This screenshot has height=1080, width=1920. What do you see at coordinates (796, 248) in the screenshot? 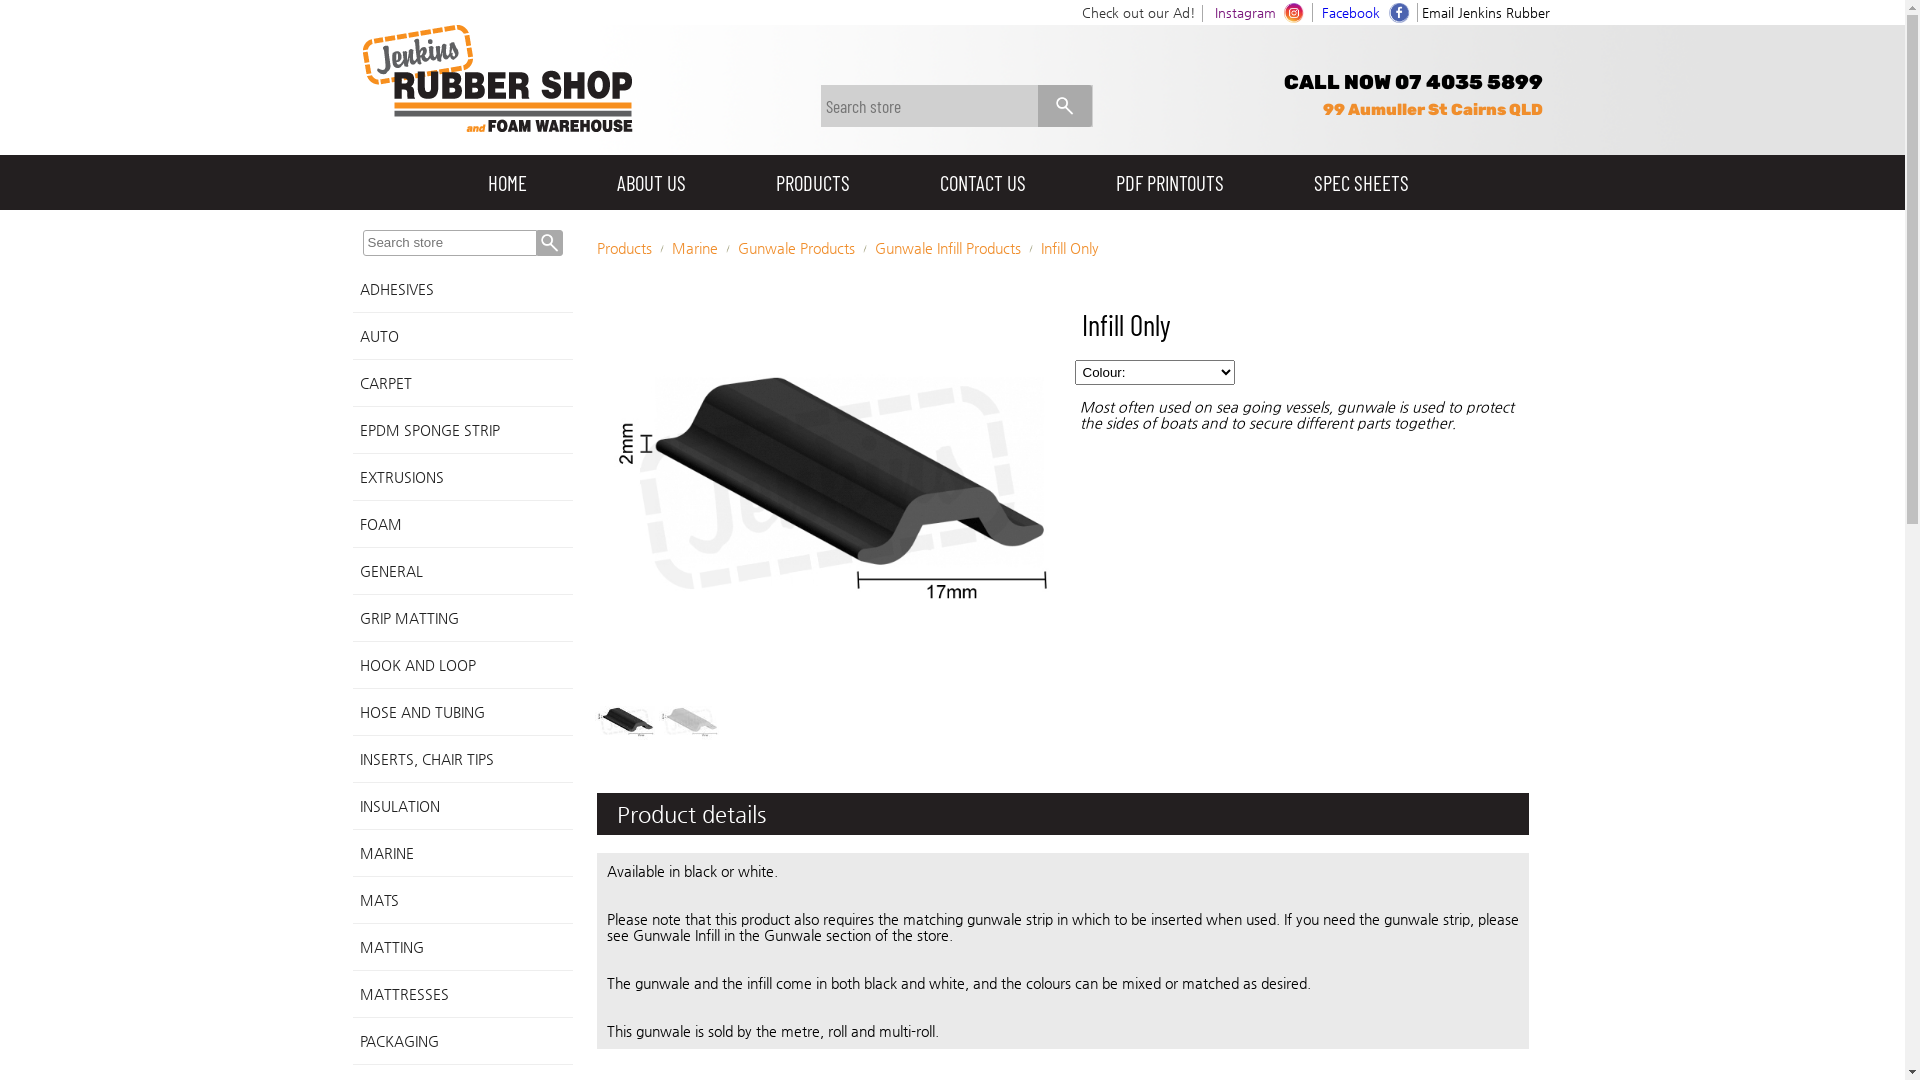
I see `Gunwale Products` at bounding box center [796, 248].